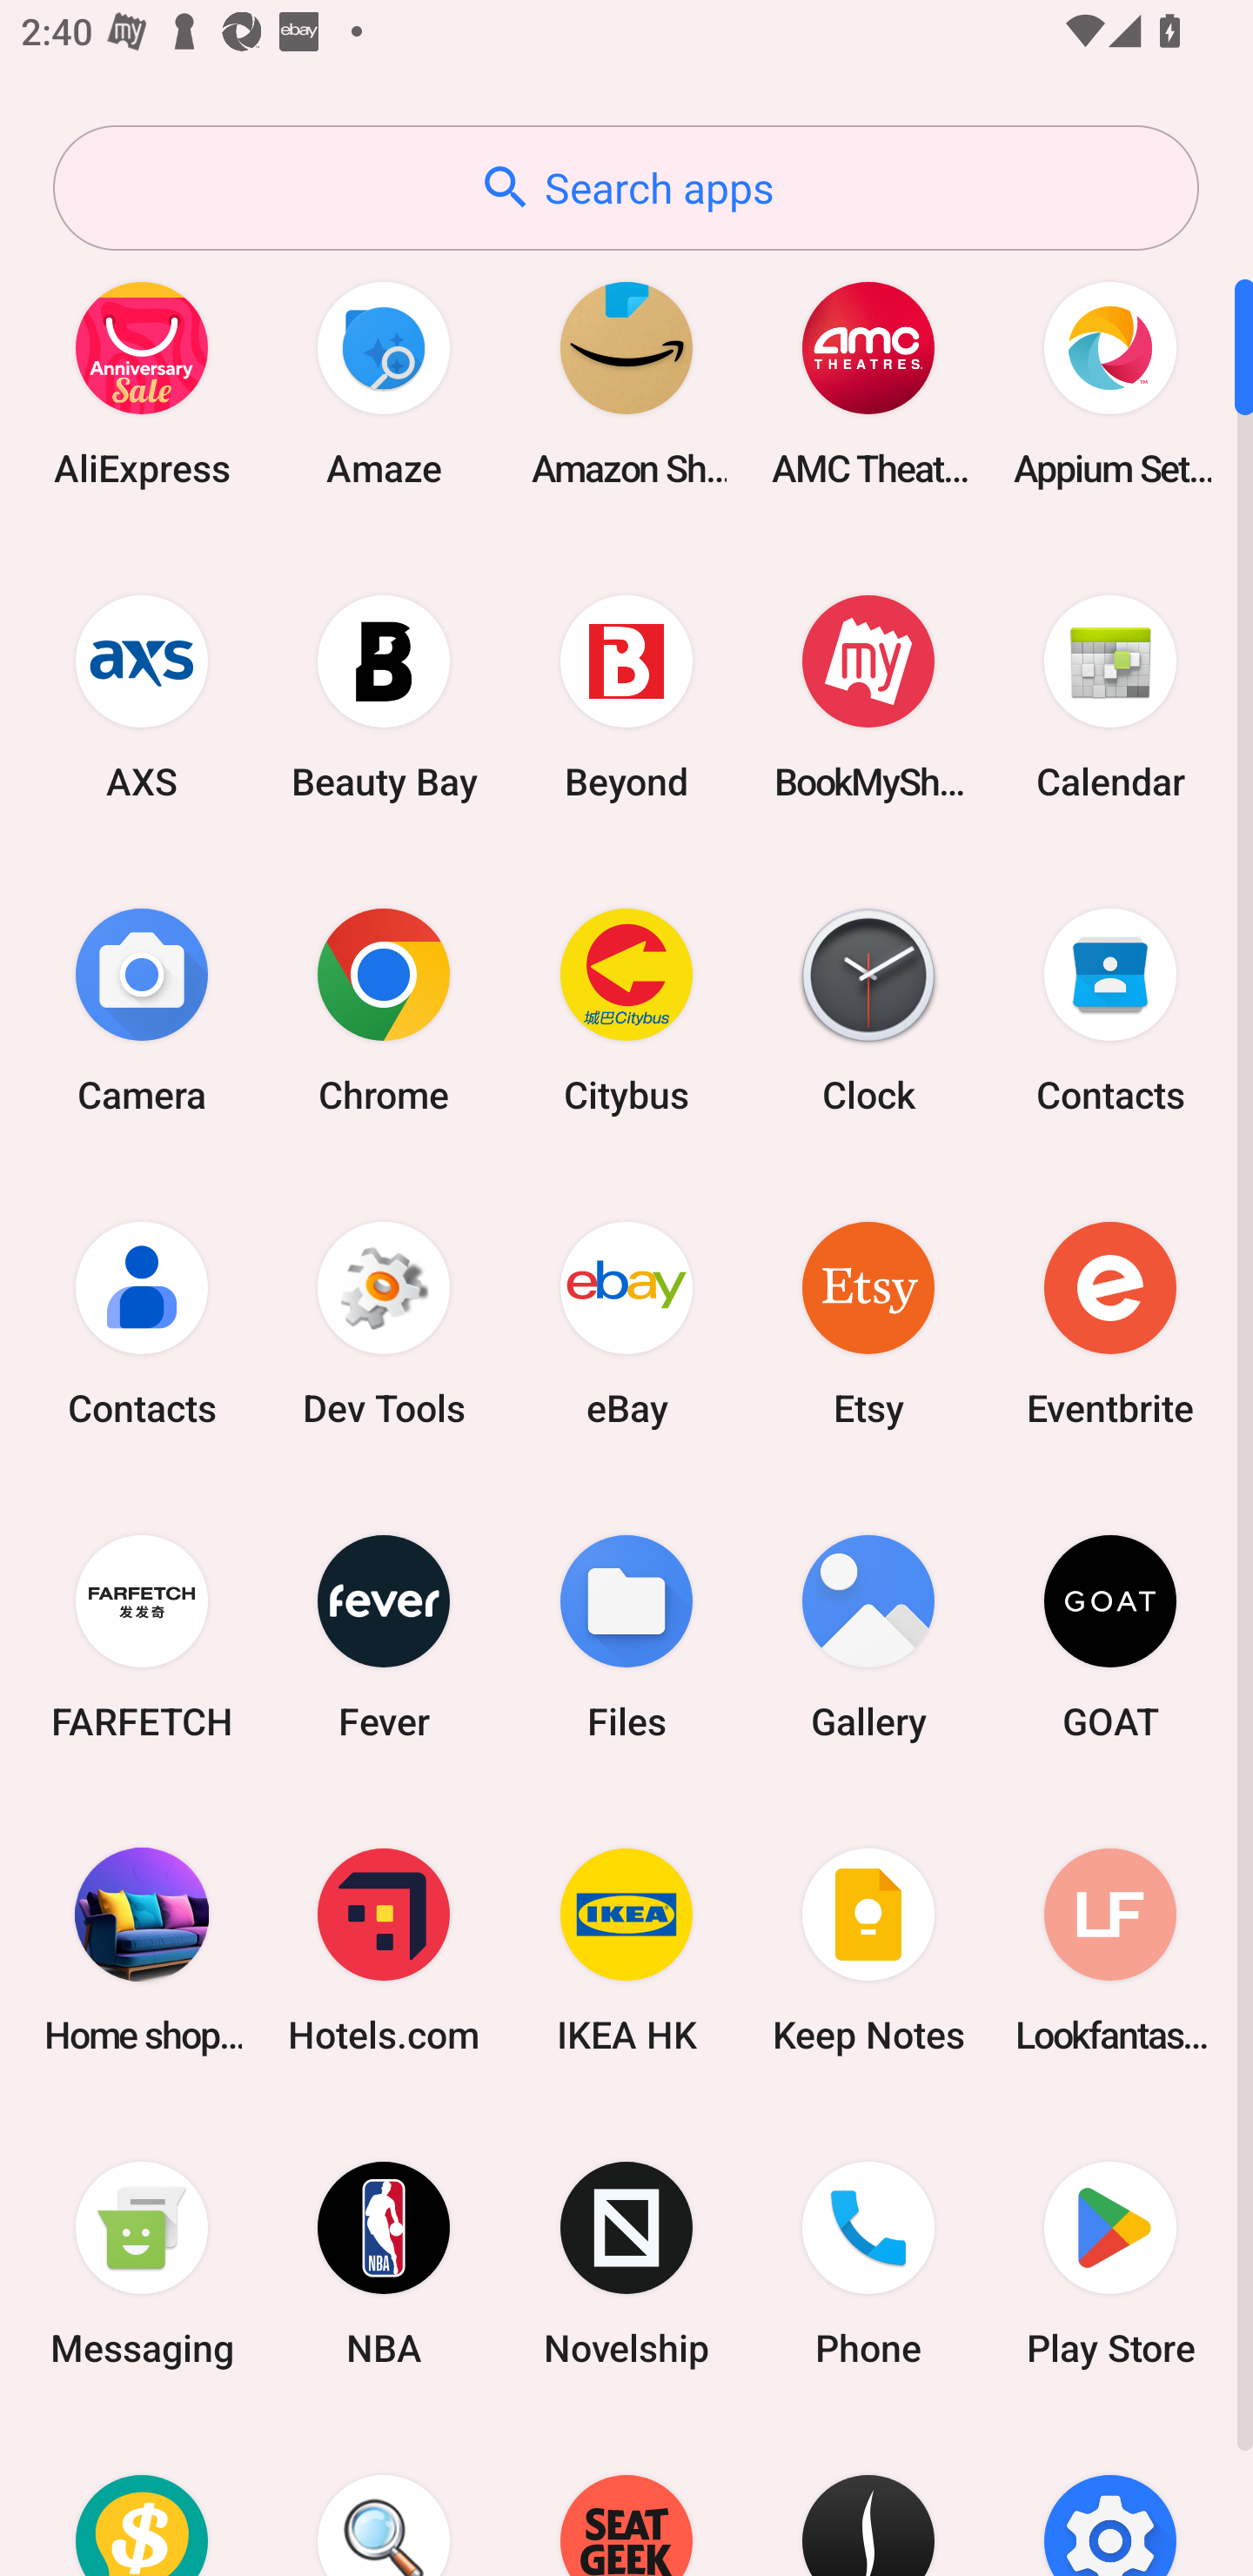 The height and width of the screenshot is (2576, 1253). I want to click on Novelship, so click(626, 2264).